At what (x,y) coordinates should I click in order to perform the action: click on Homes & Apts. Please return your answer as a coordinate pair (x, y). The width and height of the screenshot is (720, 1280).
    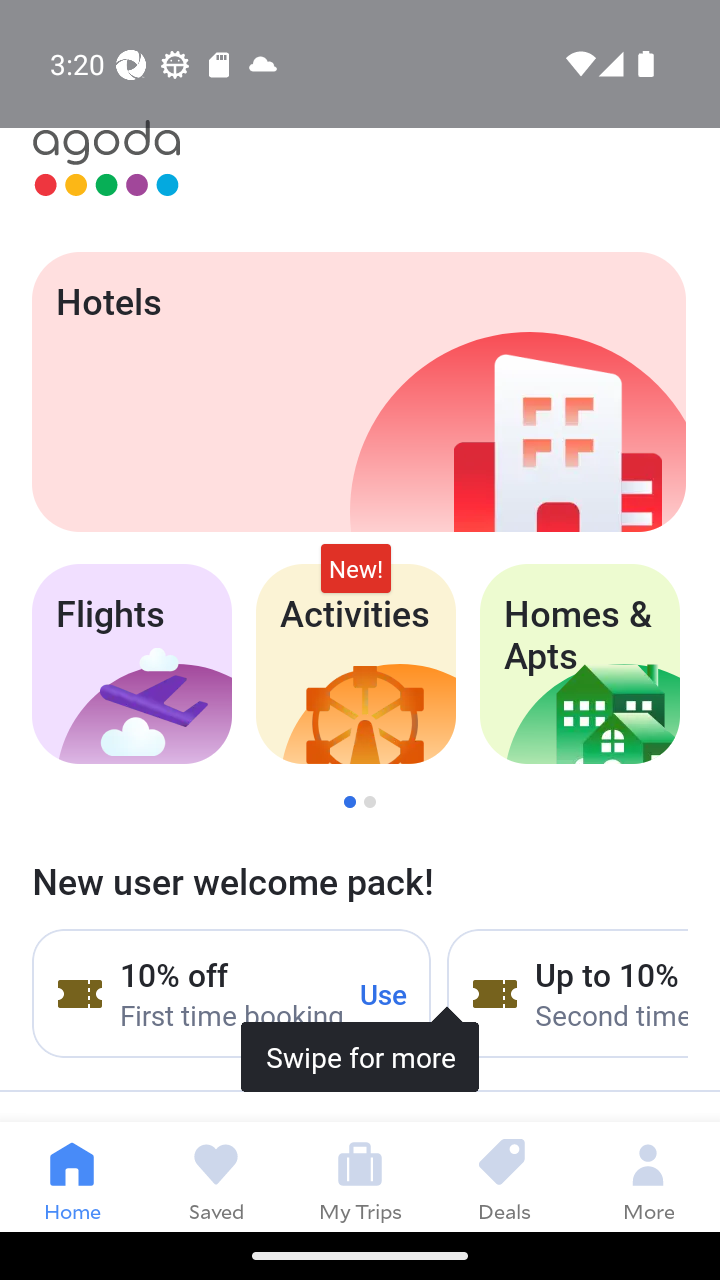
    Looking at the image, I should click on (580, 664).